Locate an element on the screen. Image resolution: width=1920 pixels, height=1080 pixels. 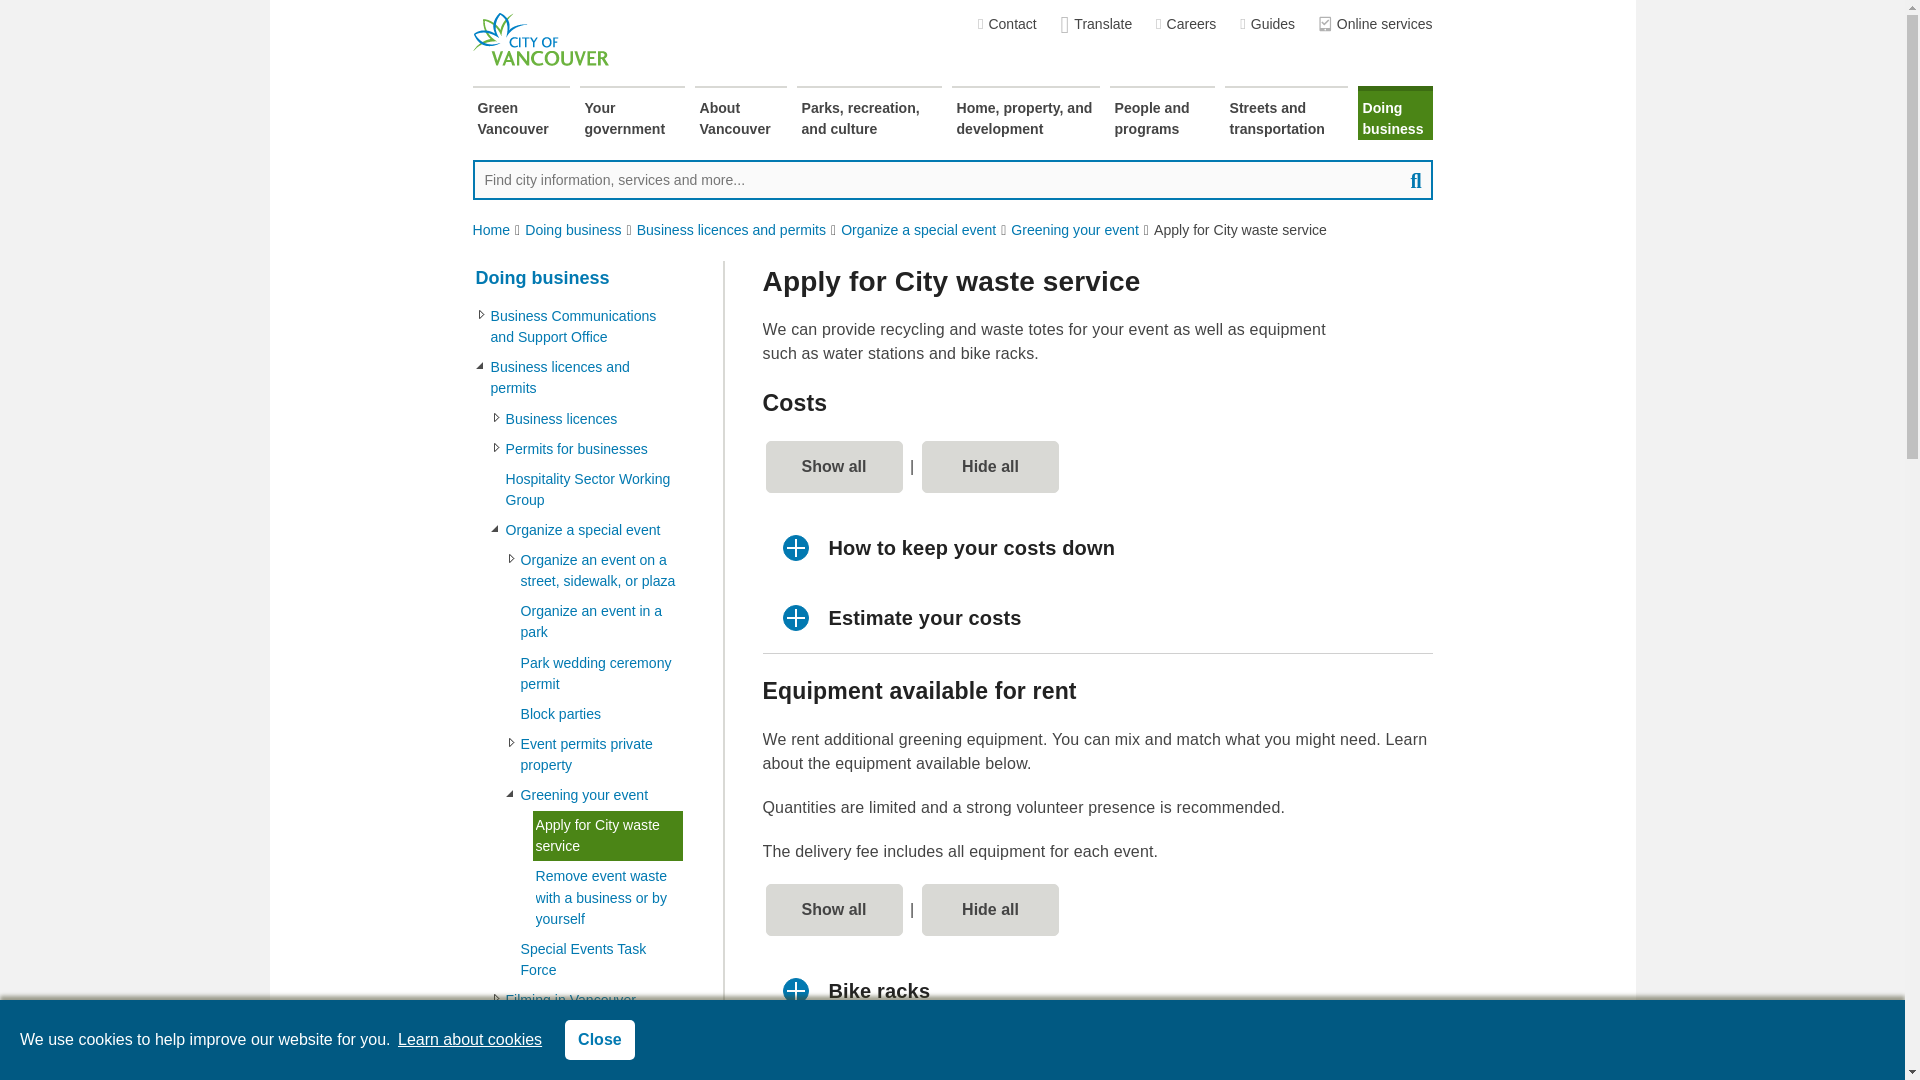
Careers is located at coordinates (1185, 24).